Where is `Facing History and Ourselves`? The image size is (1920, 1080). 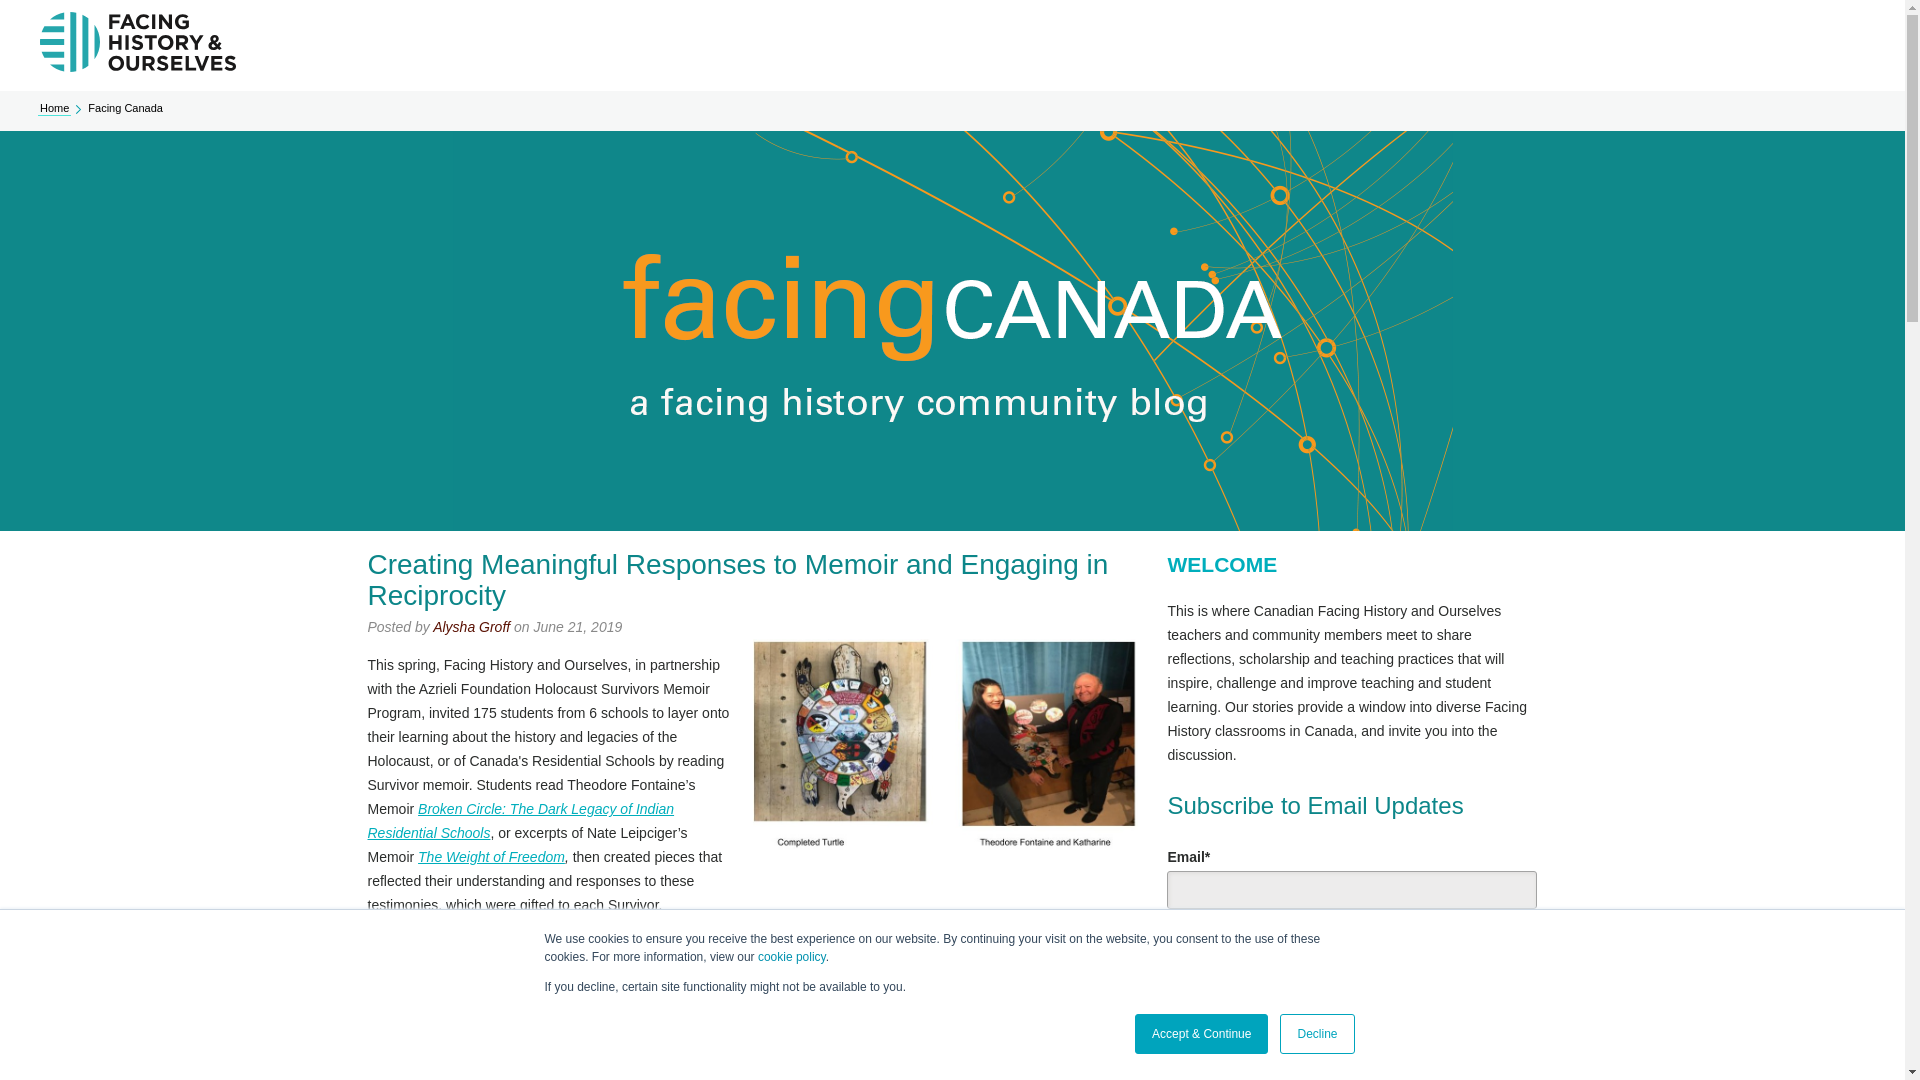
Facing History and Ourselves is located at coordinates (711, 1015).